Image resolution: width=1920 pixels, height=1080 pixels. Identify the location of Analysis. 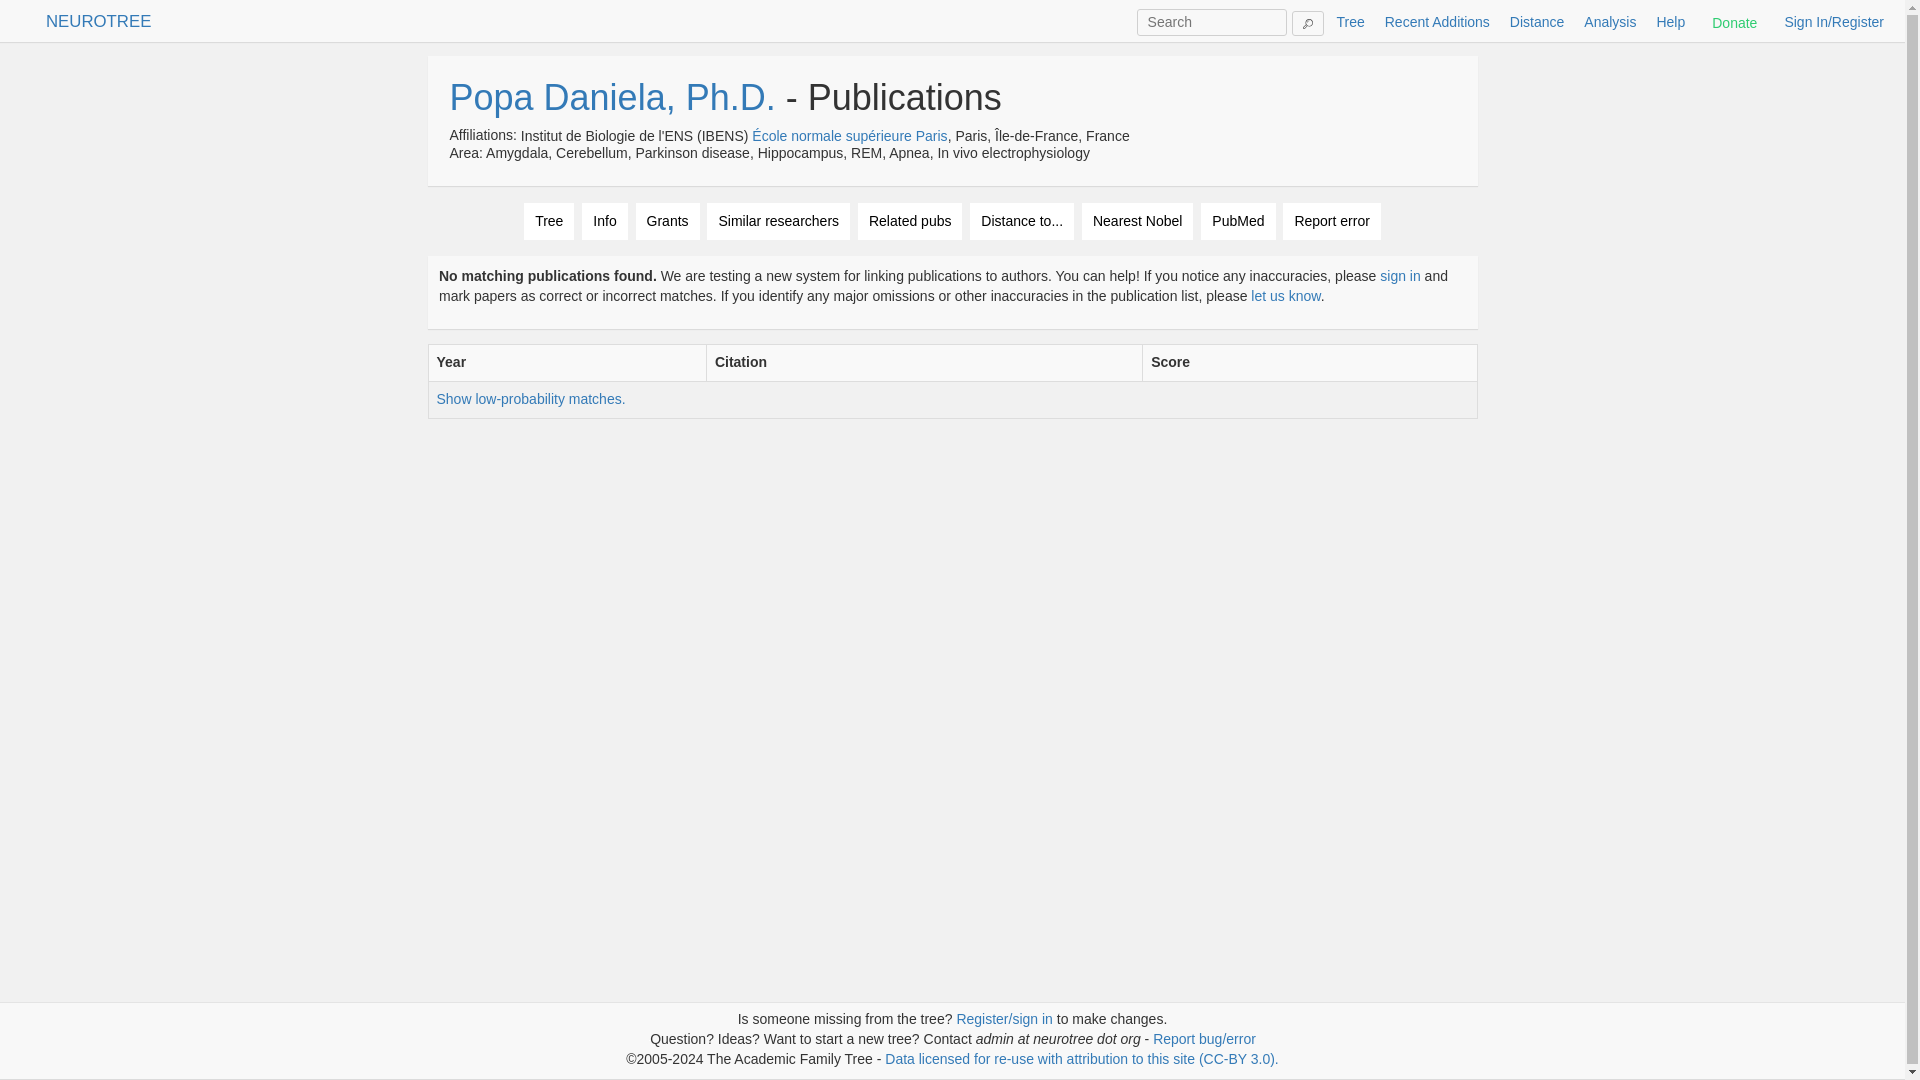
(1610, 22).